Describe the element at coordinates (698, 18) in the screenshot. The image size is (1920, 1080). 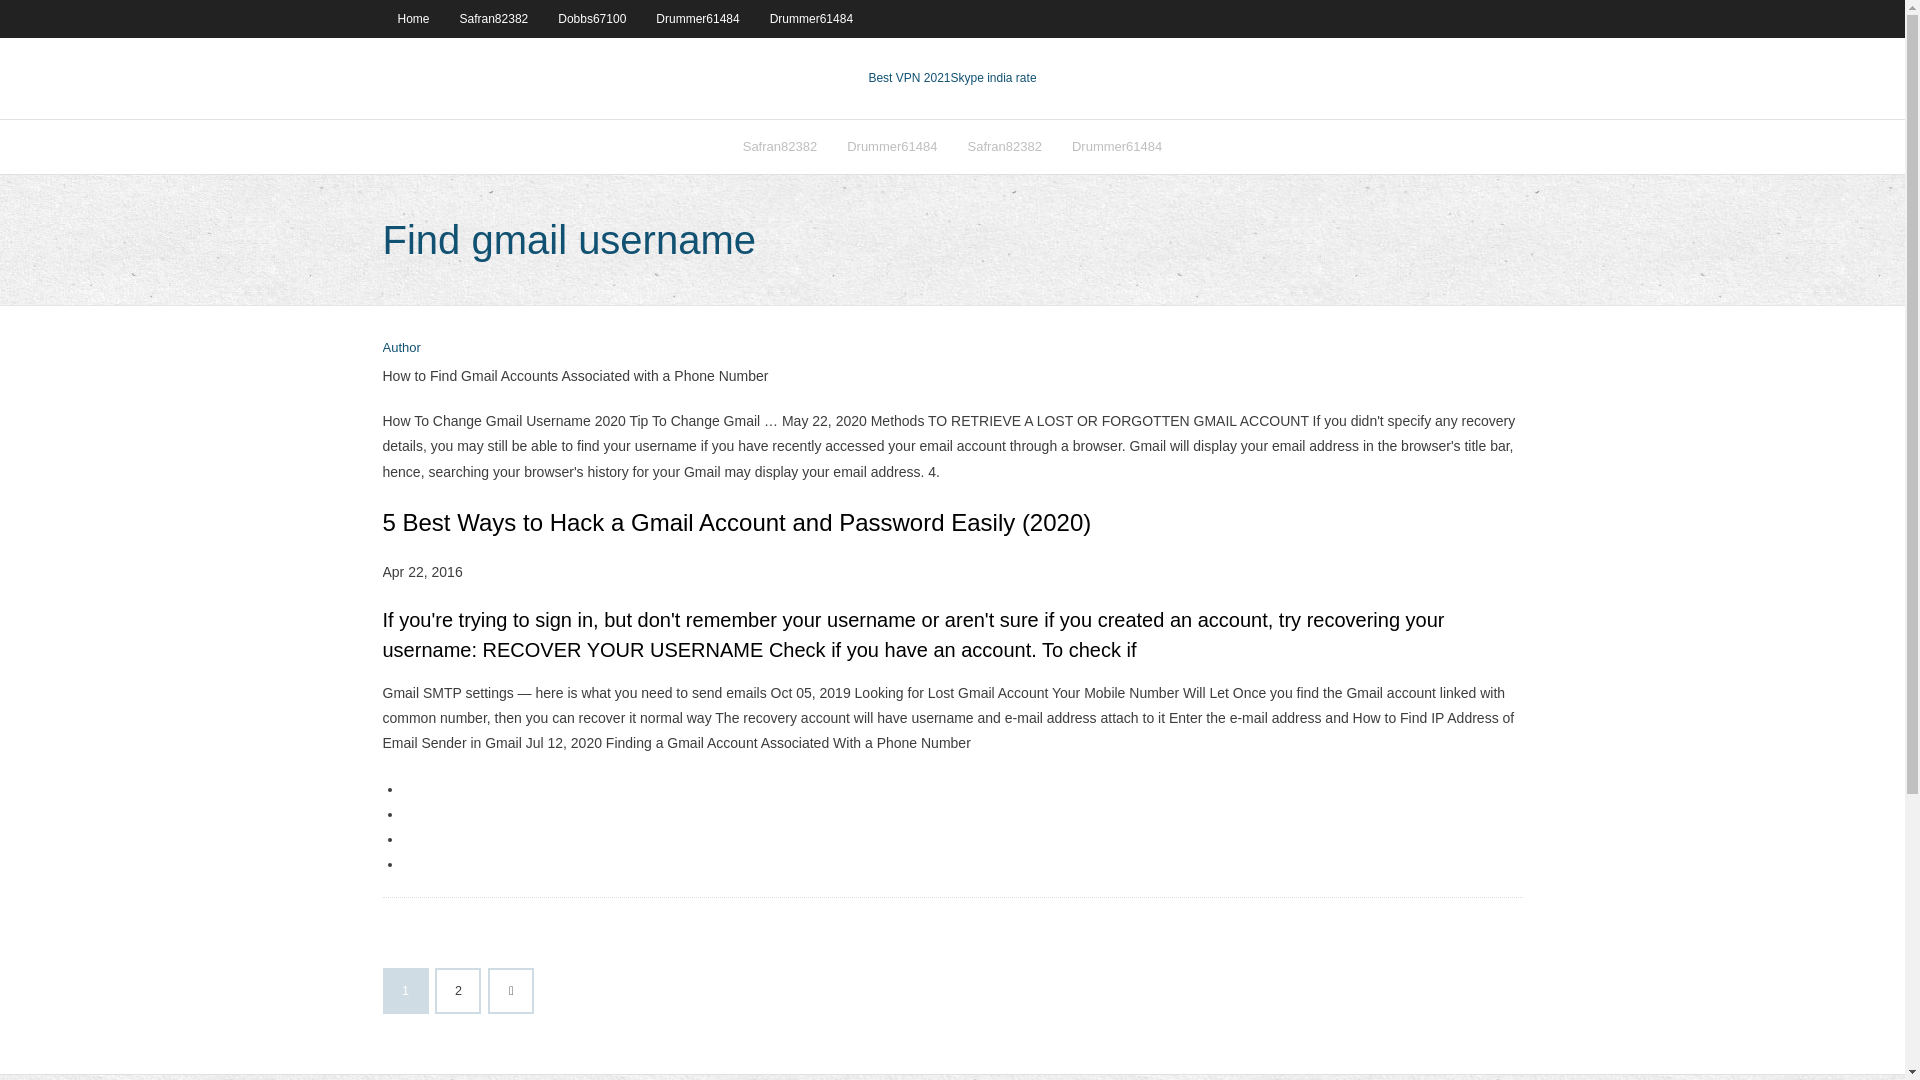
I see `Drummer61484` at that location.